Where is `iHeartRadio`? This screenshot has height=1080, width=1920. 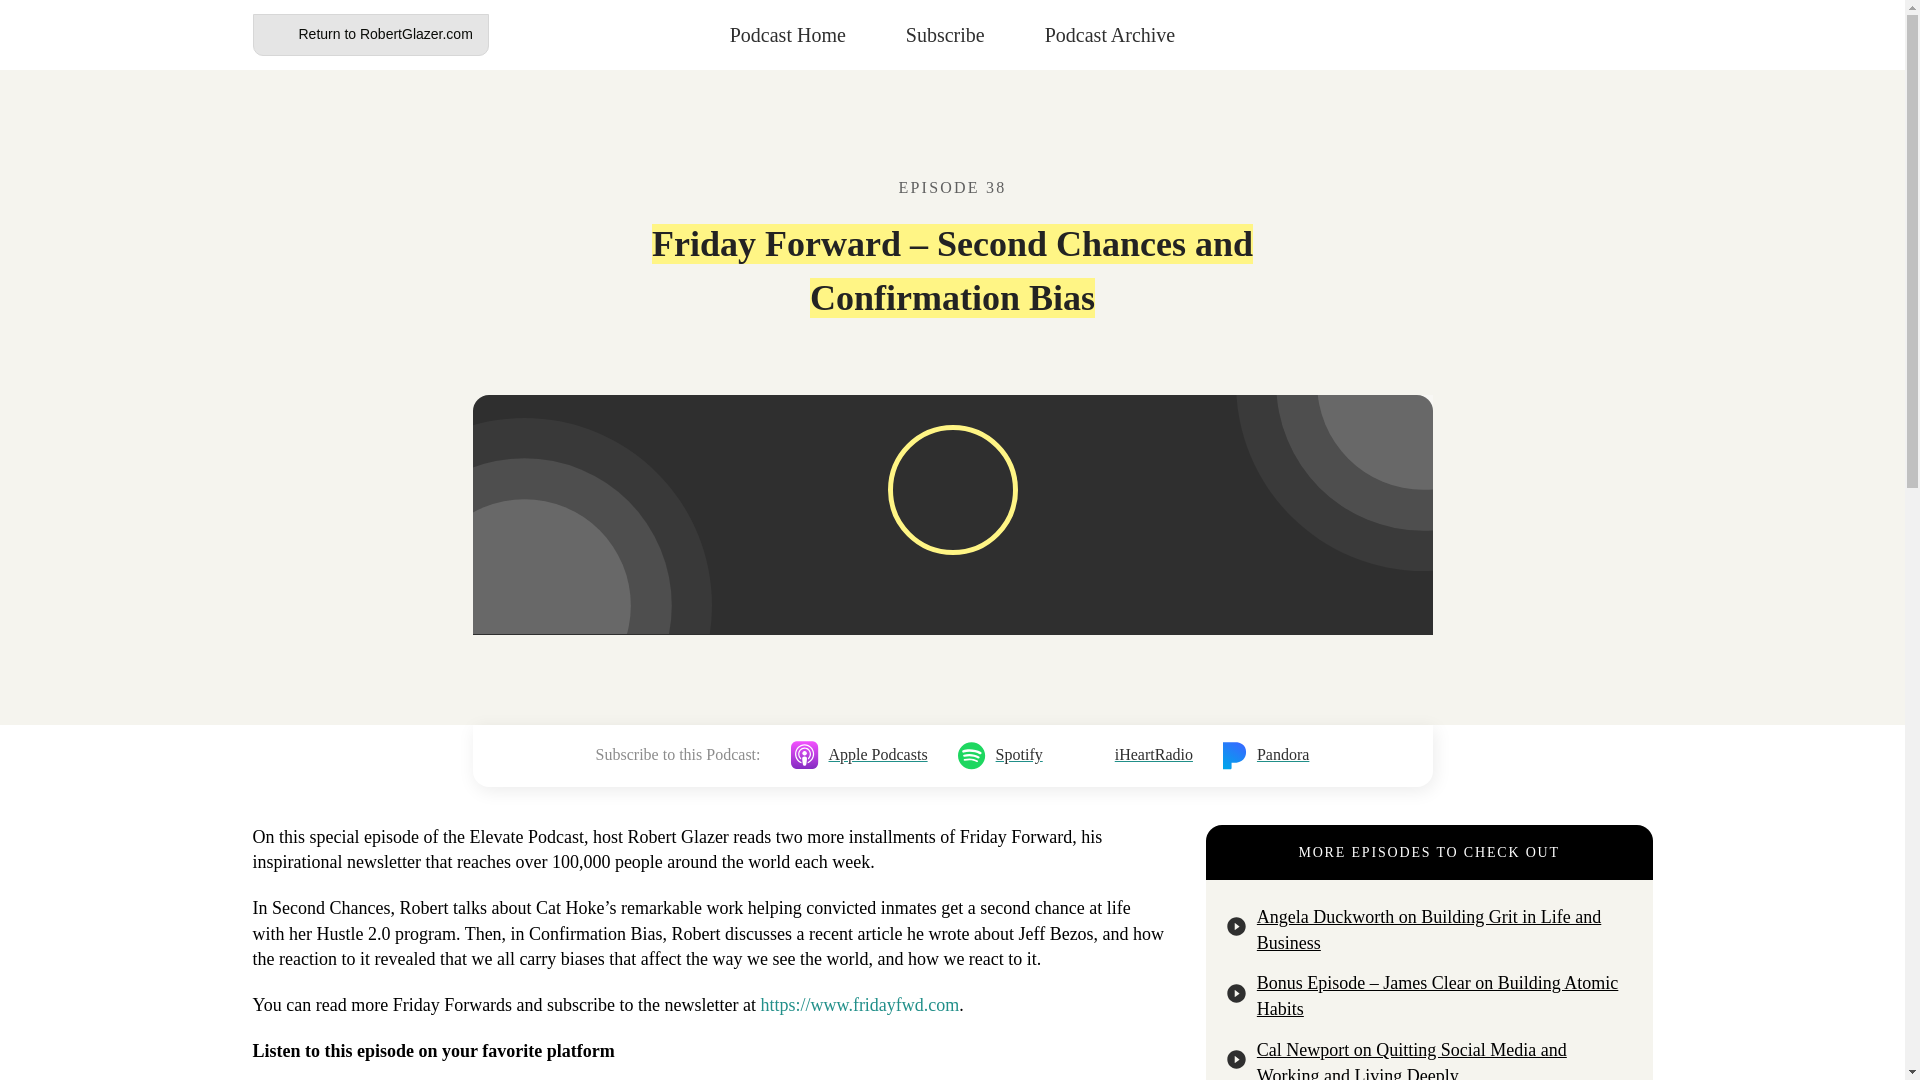 iHeartRadio is located at coordinates (1132, 756).